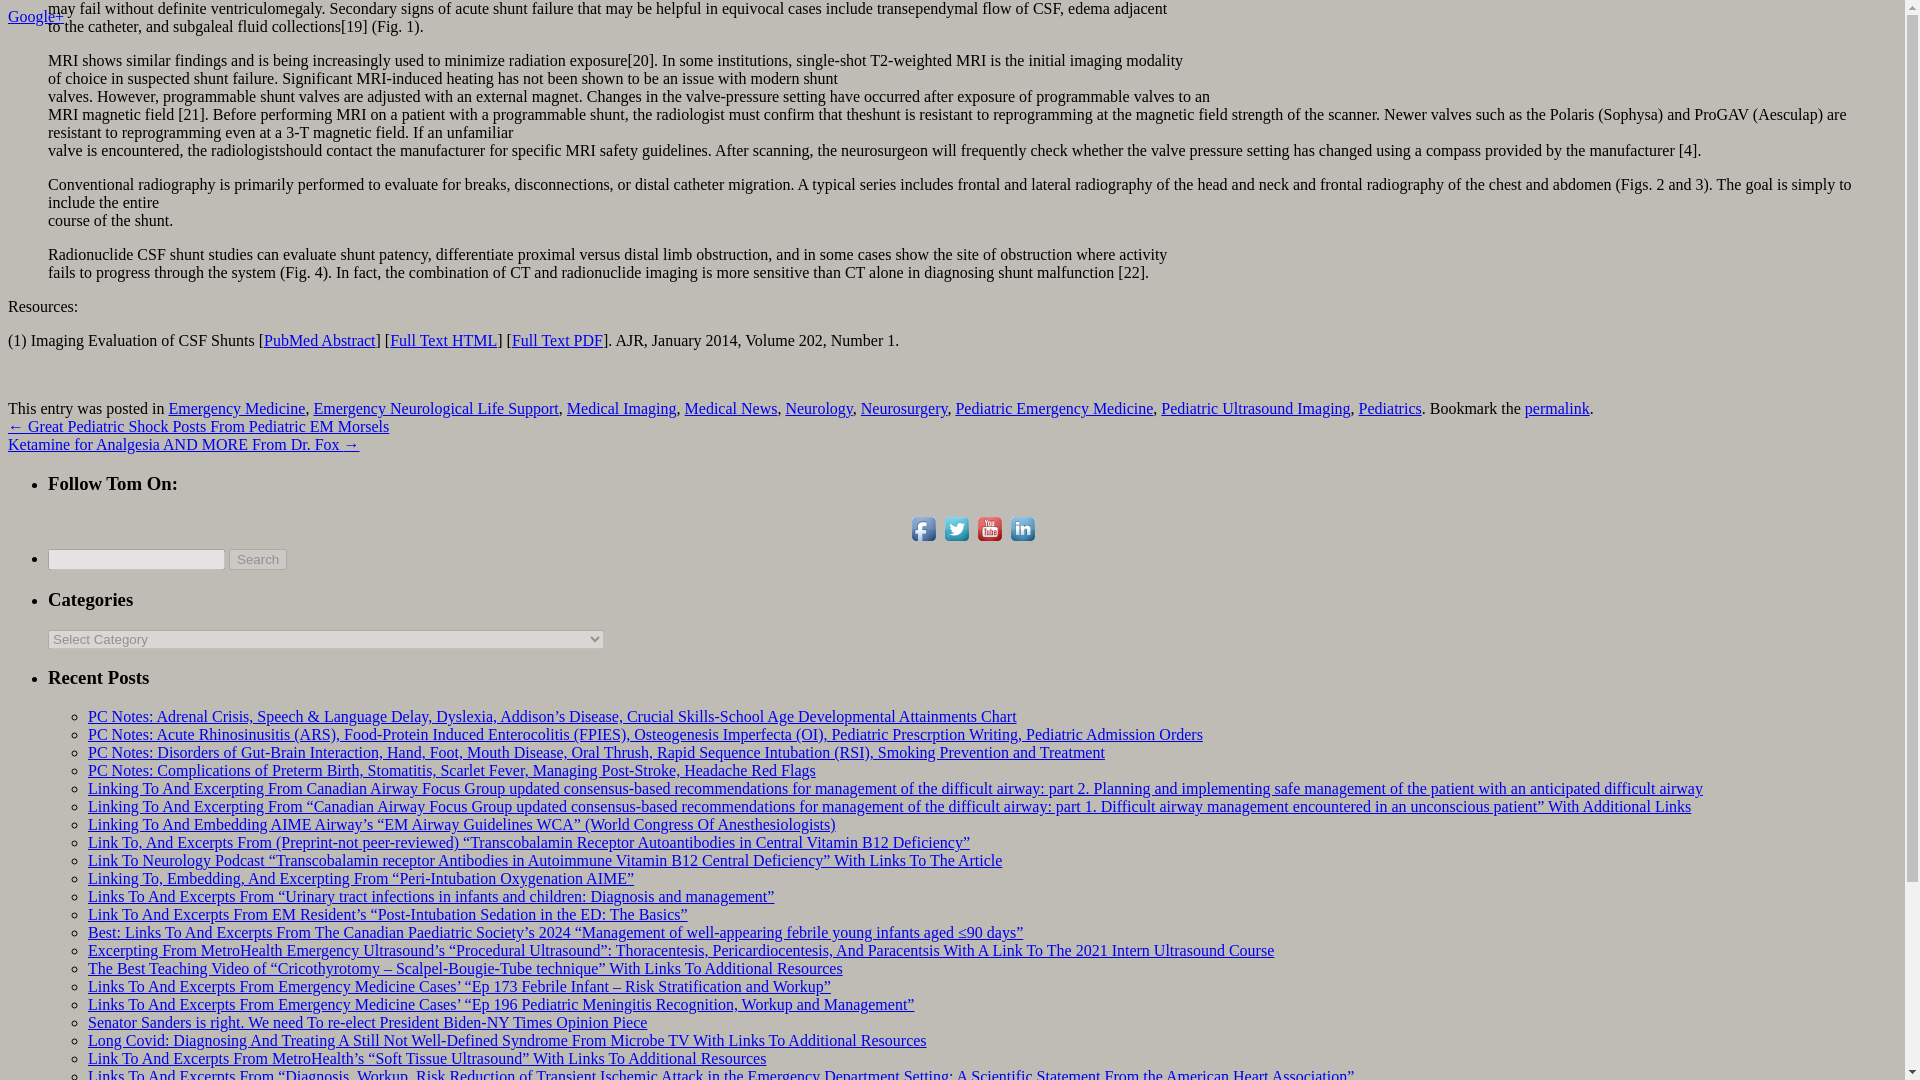 Image resolution: width=1920 pixels, height=1080 pixels. What do you see at coordinates (622, 408) in the screenshot?
I see `Medical Imaging` at bounding box center [622, 408].